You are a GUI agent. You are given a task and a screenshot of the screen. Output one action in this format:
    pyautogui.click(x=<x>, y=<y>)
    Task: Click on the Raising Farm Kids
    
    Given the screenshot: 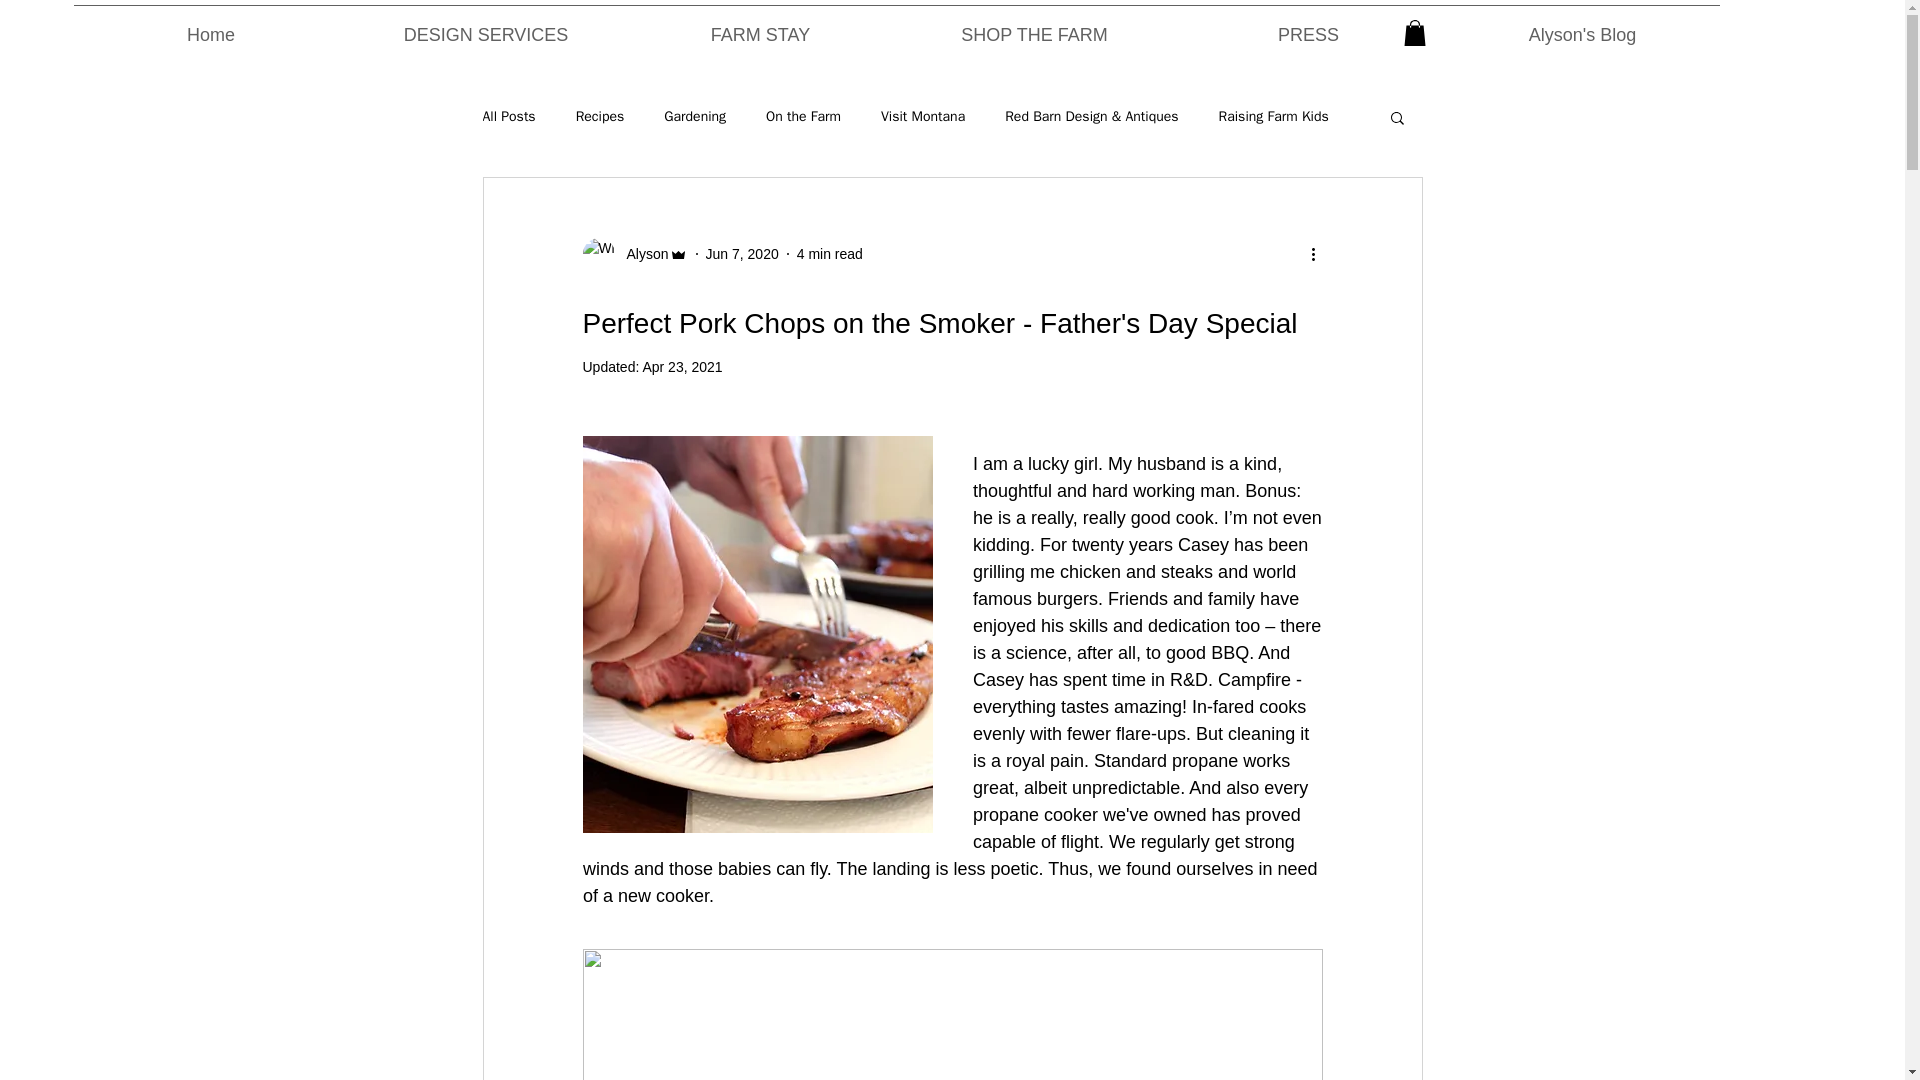 What is the action you would take?
    pyautogui.click(x=1274, y=117)
    